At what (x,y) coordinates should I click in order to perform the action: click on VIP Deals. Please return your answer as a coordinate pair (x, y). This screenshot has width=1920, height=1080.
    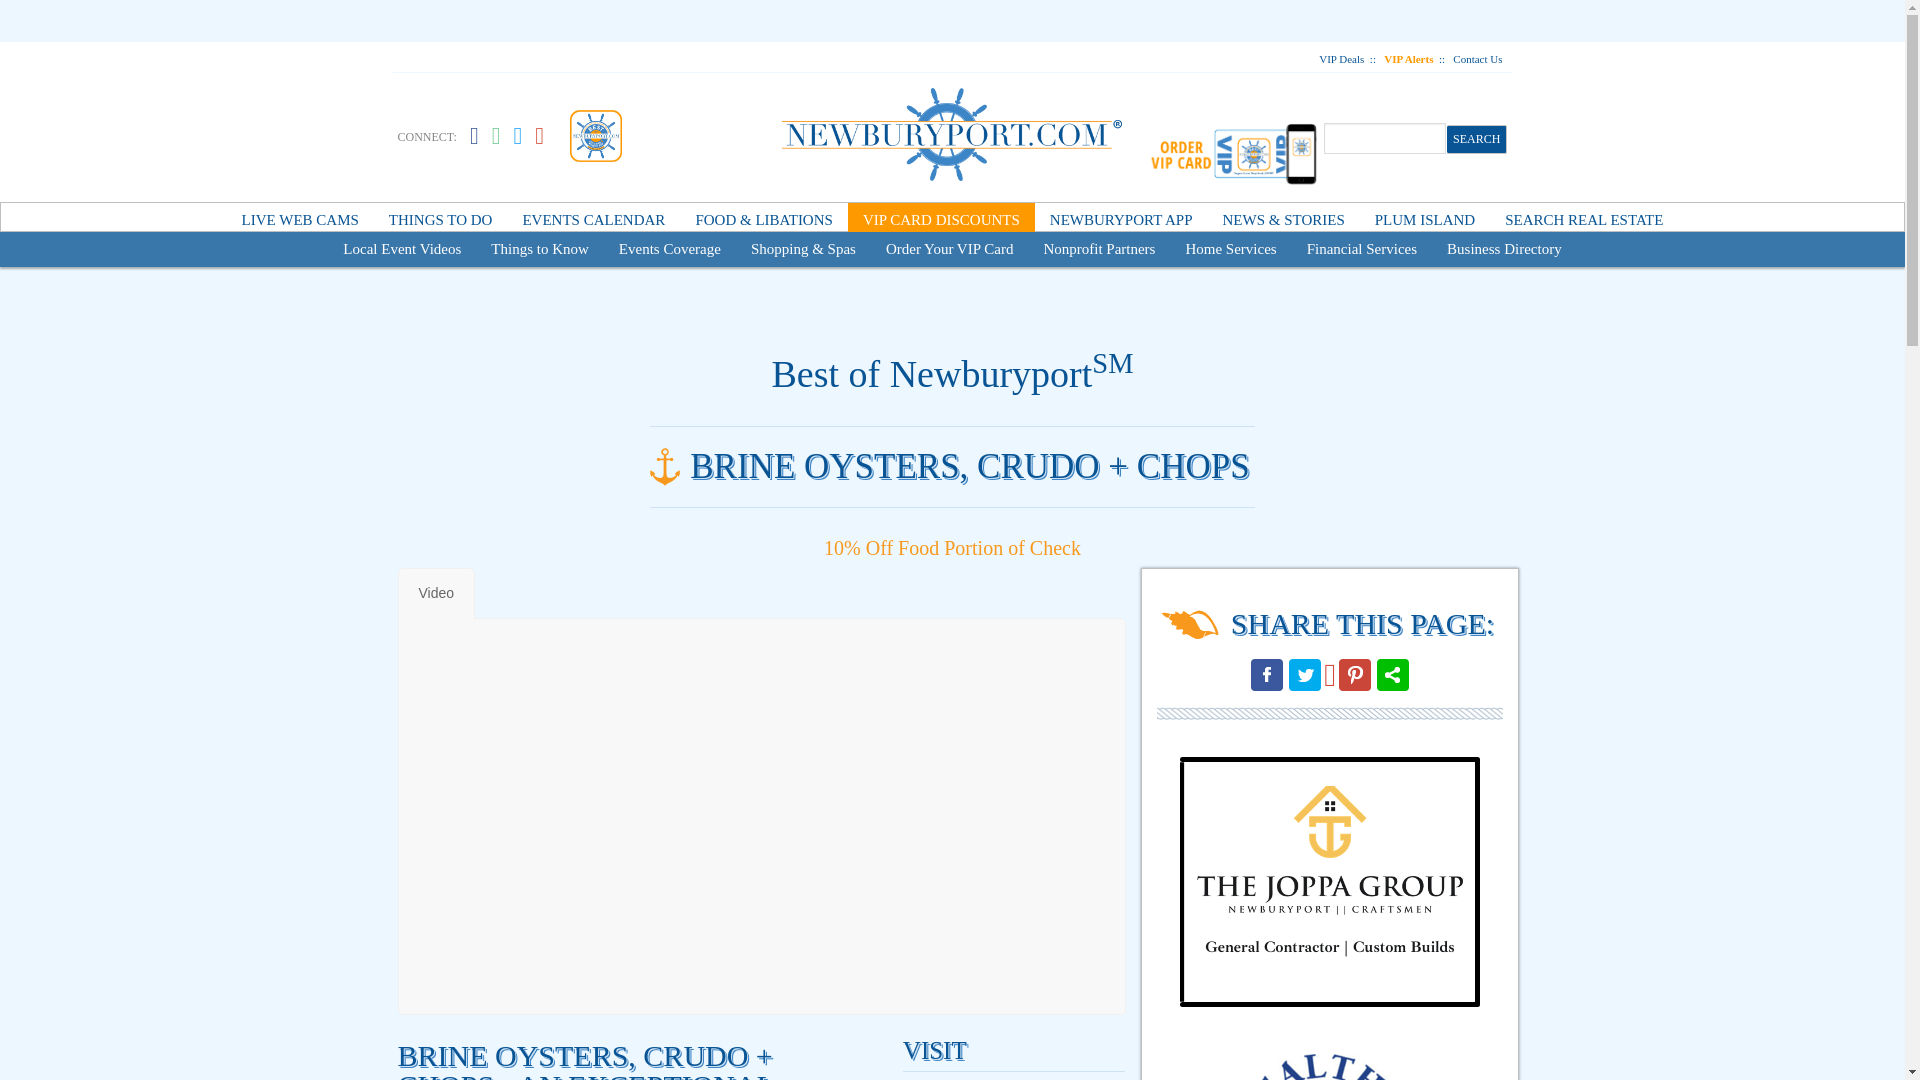
    Looking at the image, I should click on (1341, 58).